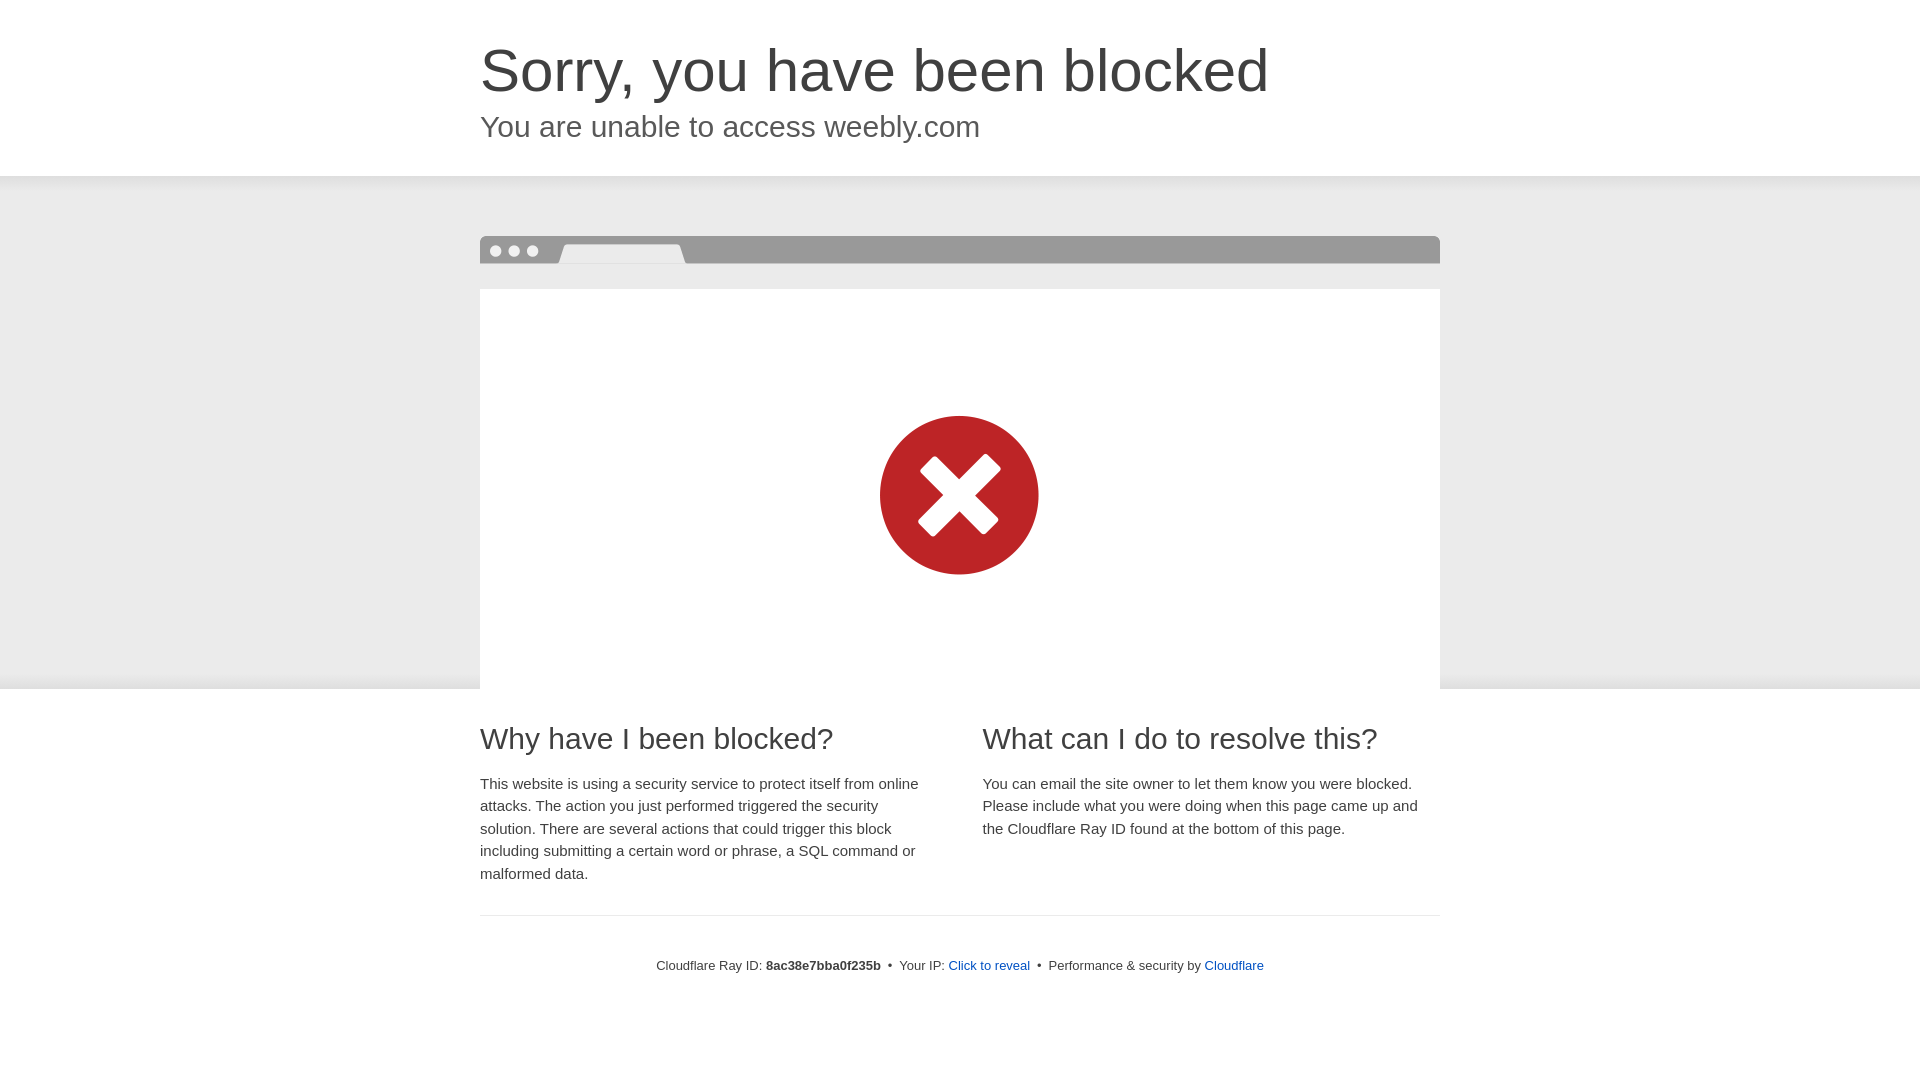 Image resolution: width=1920 pixels, height=1080 pixels. What do you see at coordinates (990, 966) in the screenshot?
I see `Click to reveal` at bounding box center [990, 966].